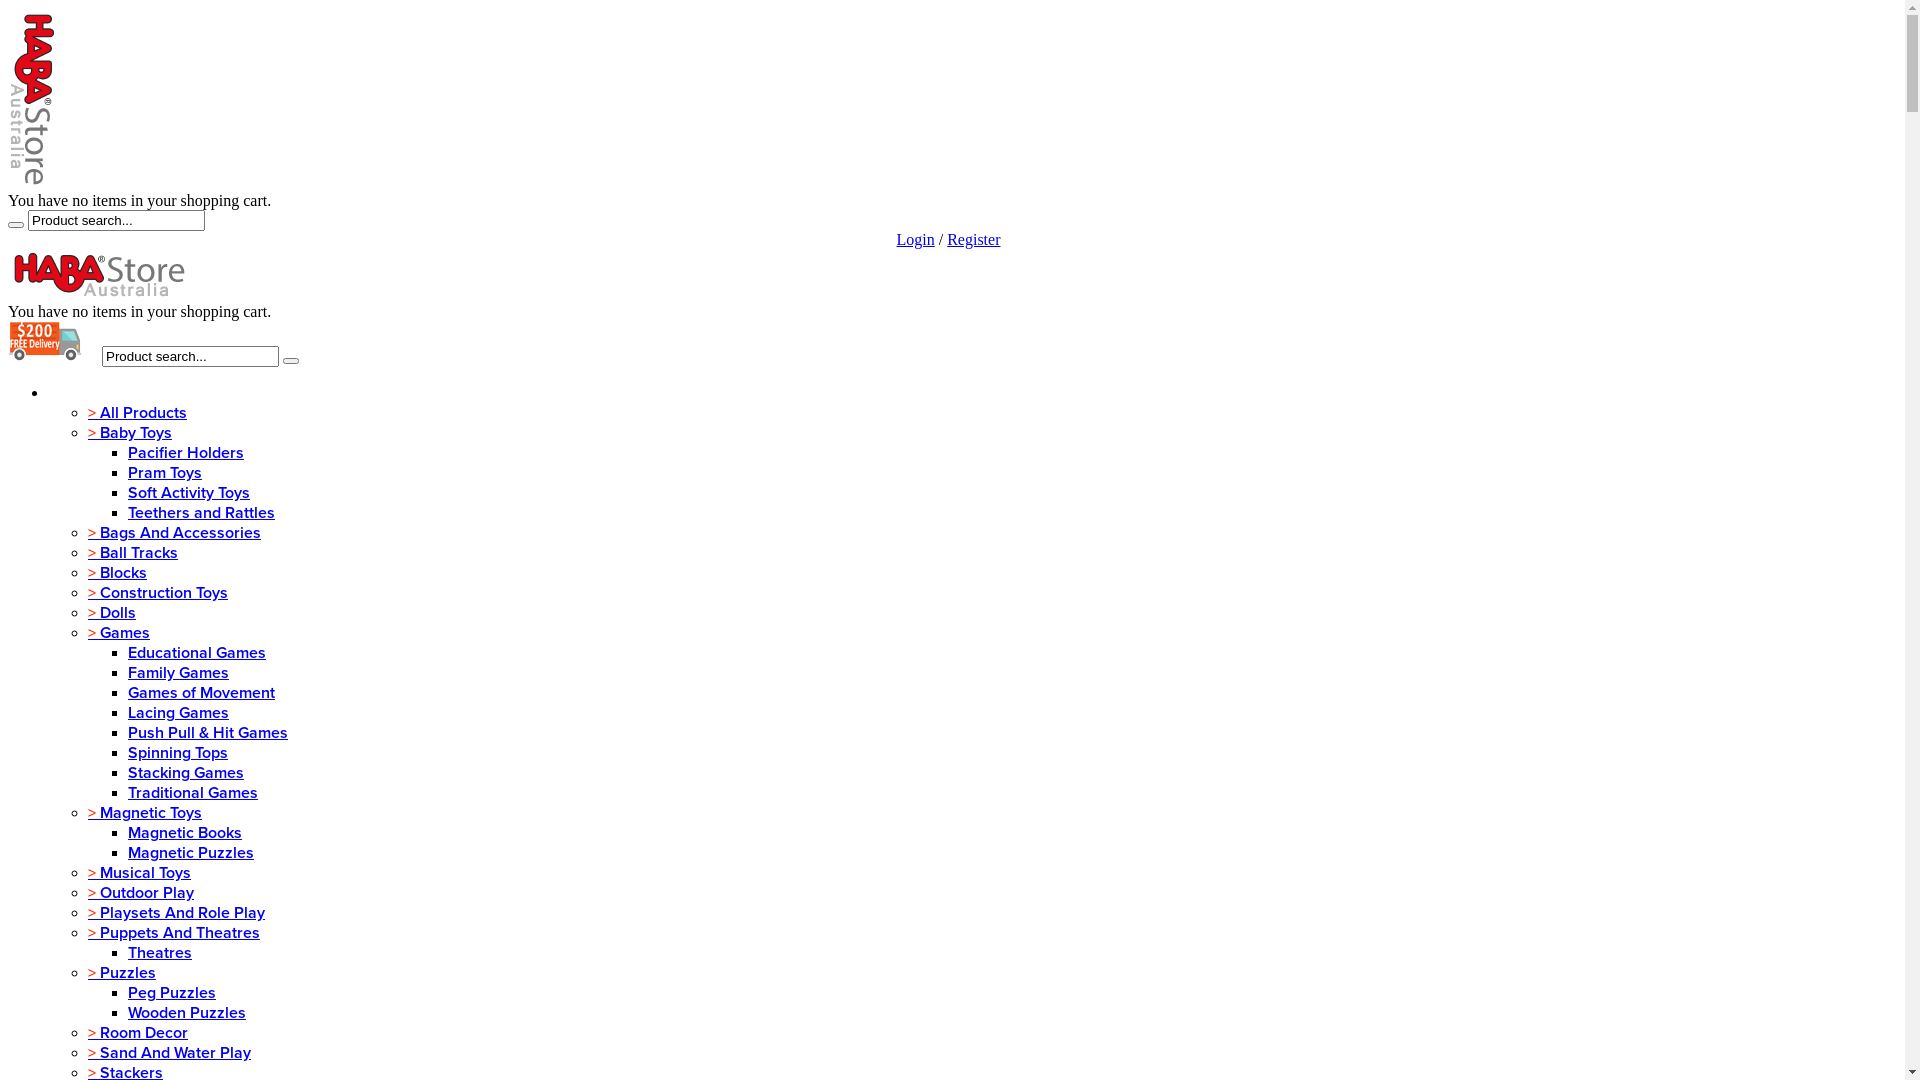  What do you see at coordinates (165, 473) in the screenshot?
I see `Pram Toys` at bounding box center [165, 473].